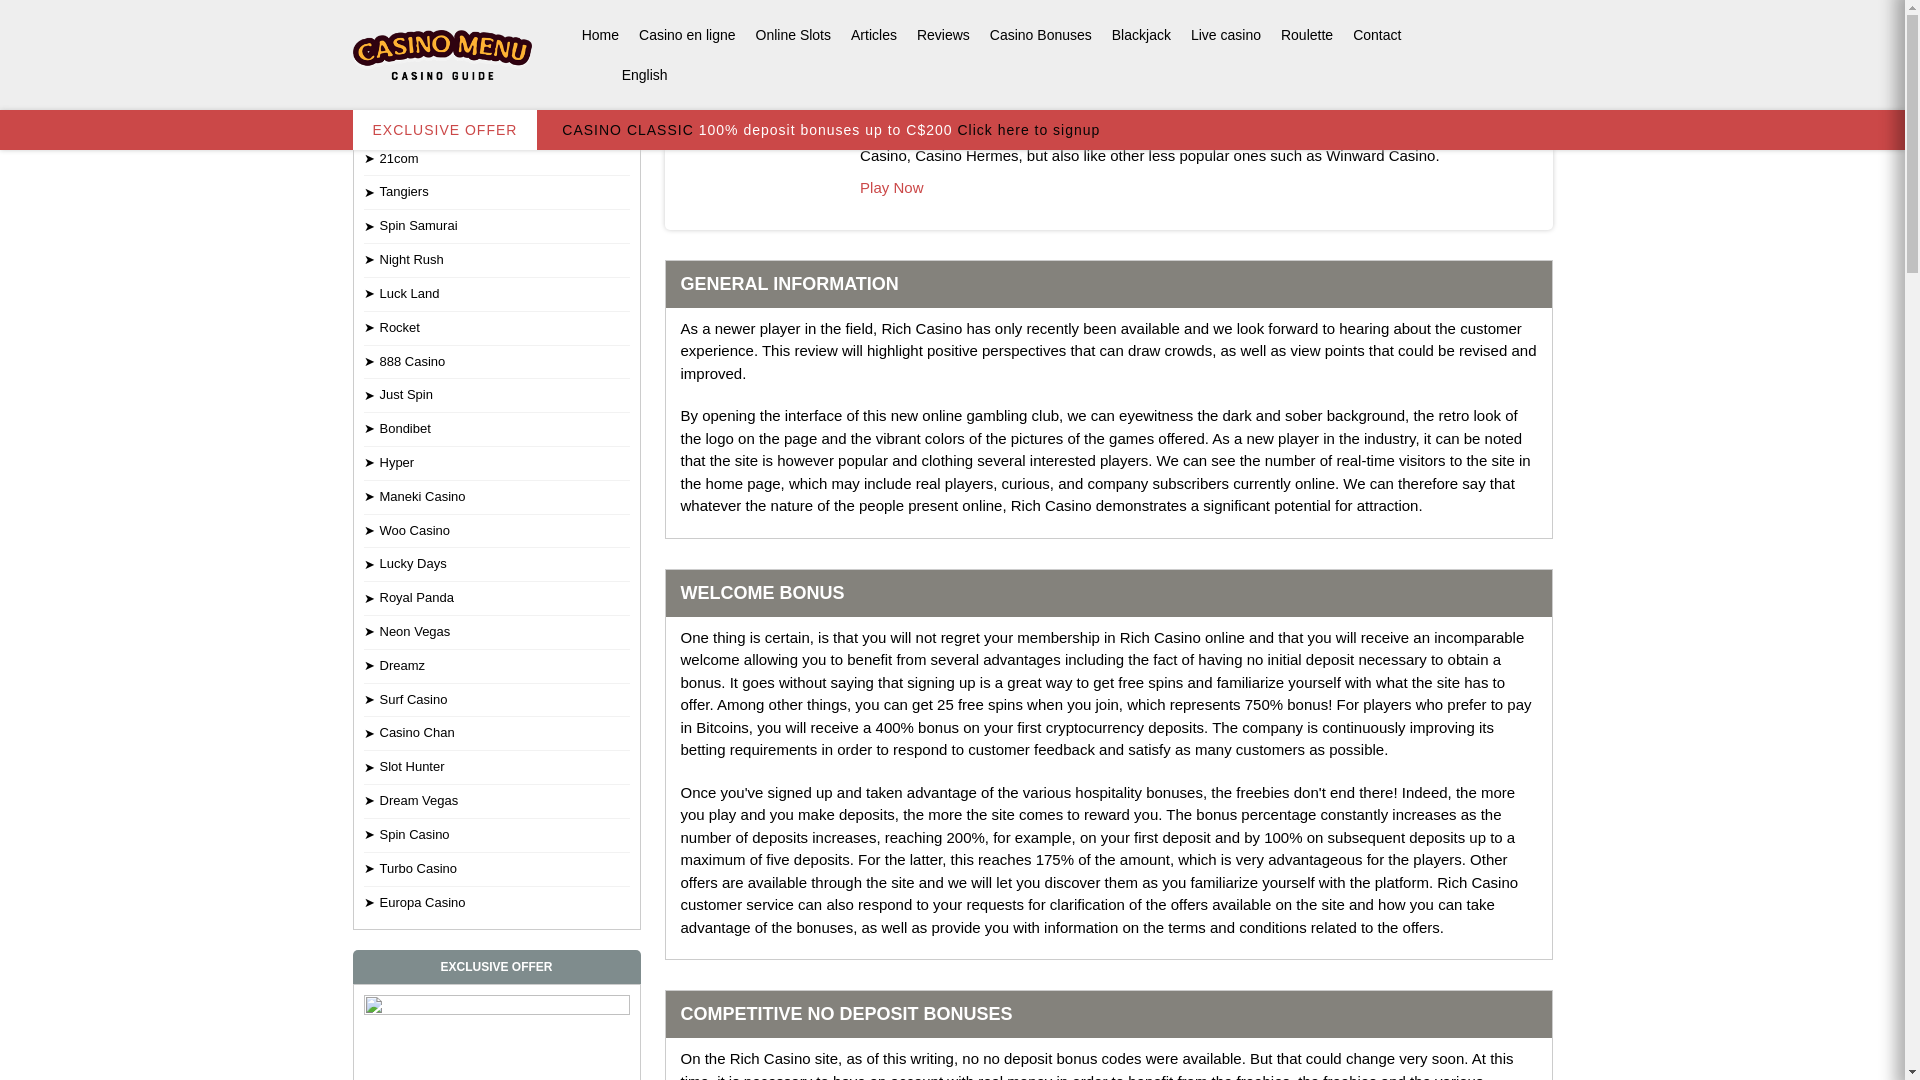 The height and width of the screenshot is (1080, 1920). I want to click on Online Slots, so click(793, 35).